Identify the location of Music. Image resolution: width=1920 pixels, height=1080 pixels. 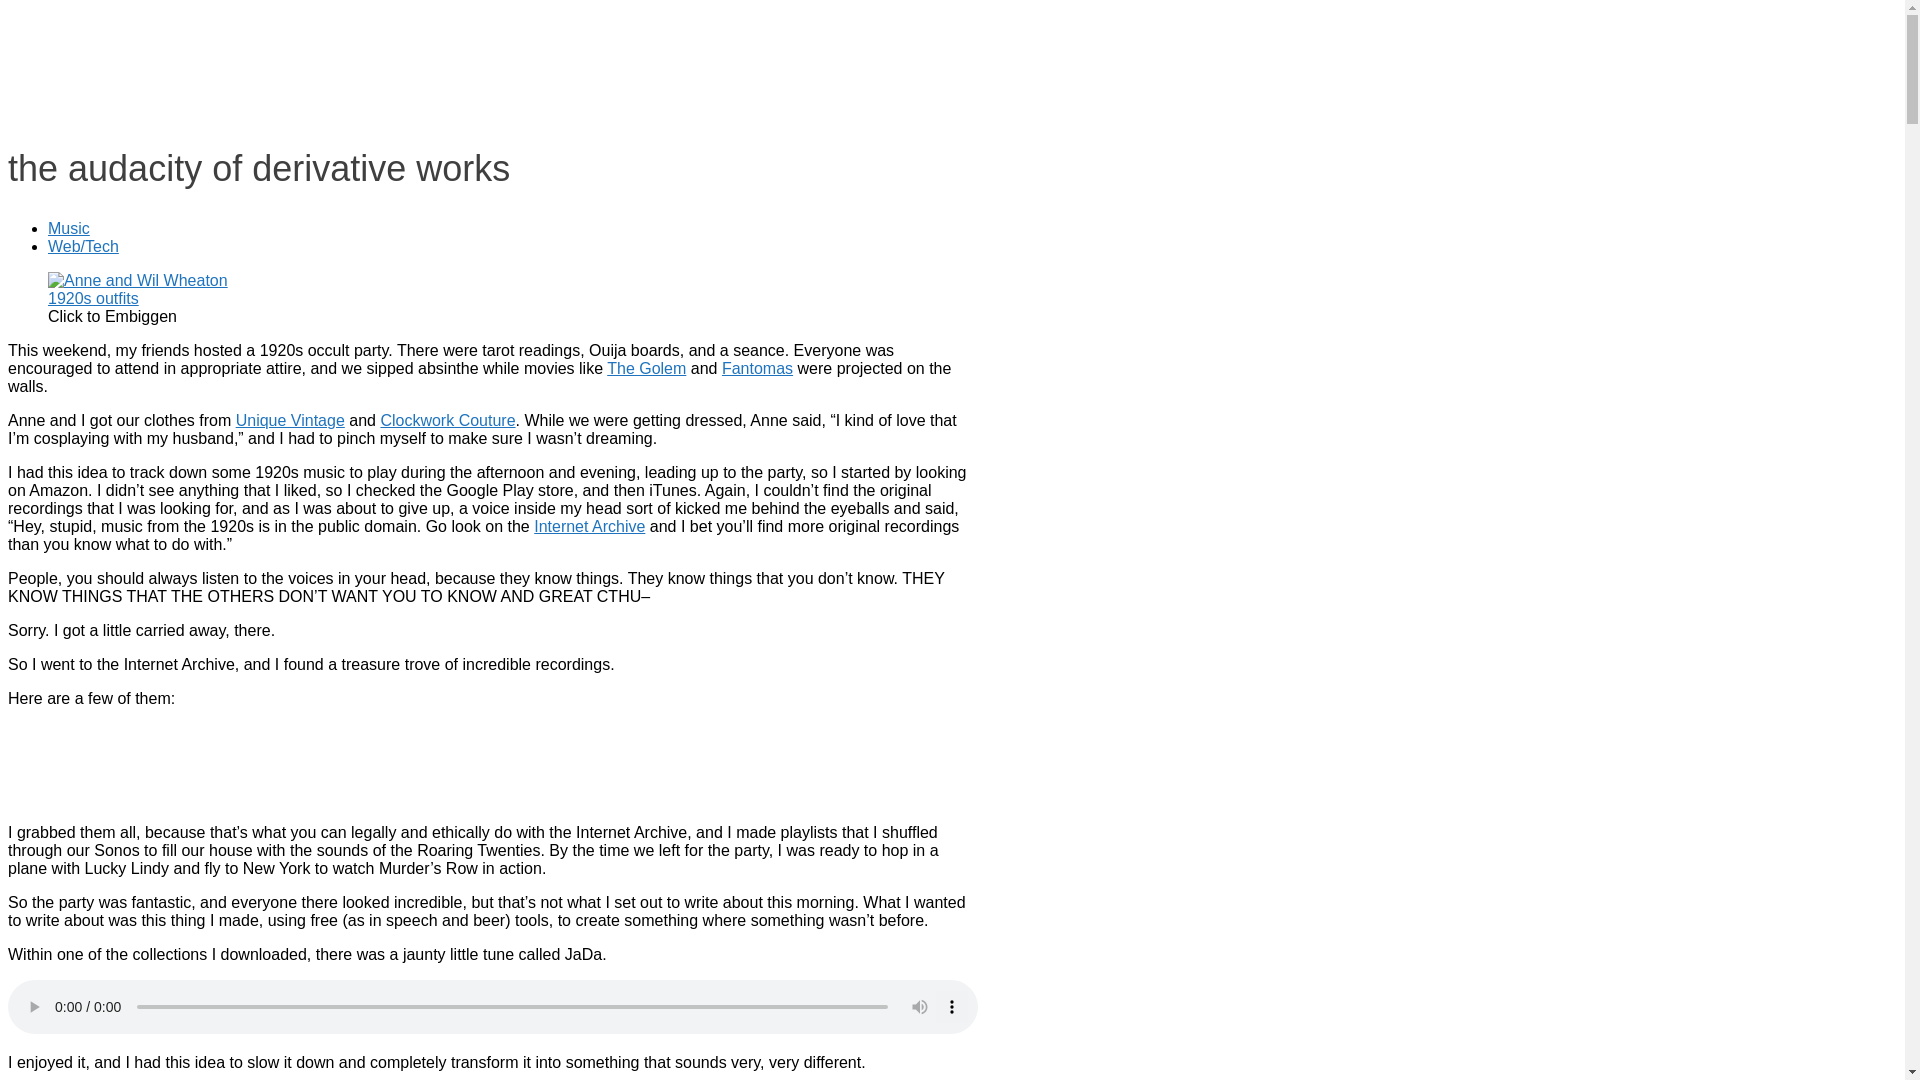
(69, 228).